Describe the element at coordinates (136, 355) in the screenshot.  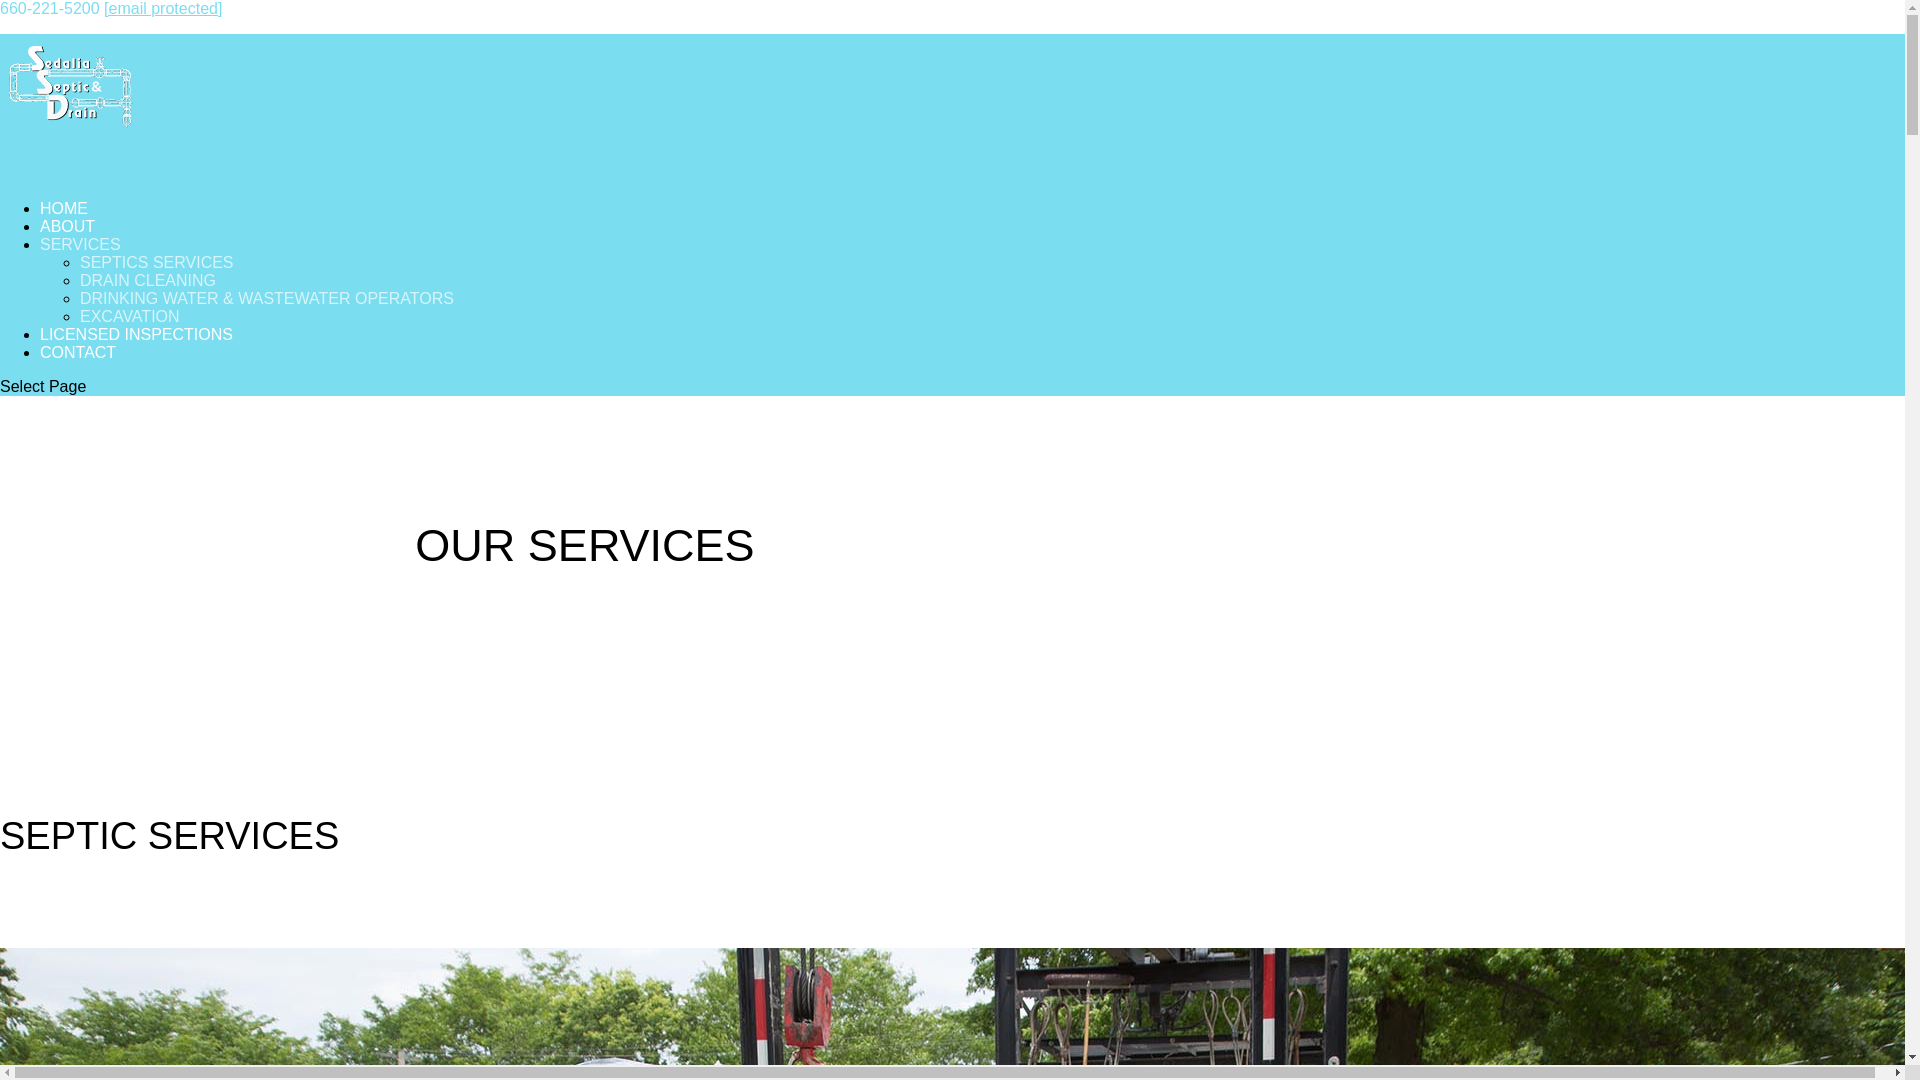
I see `LICENSED INSPECTIONS` at that location.